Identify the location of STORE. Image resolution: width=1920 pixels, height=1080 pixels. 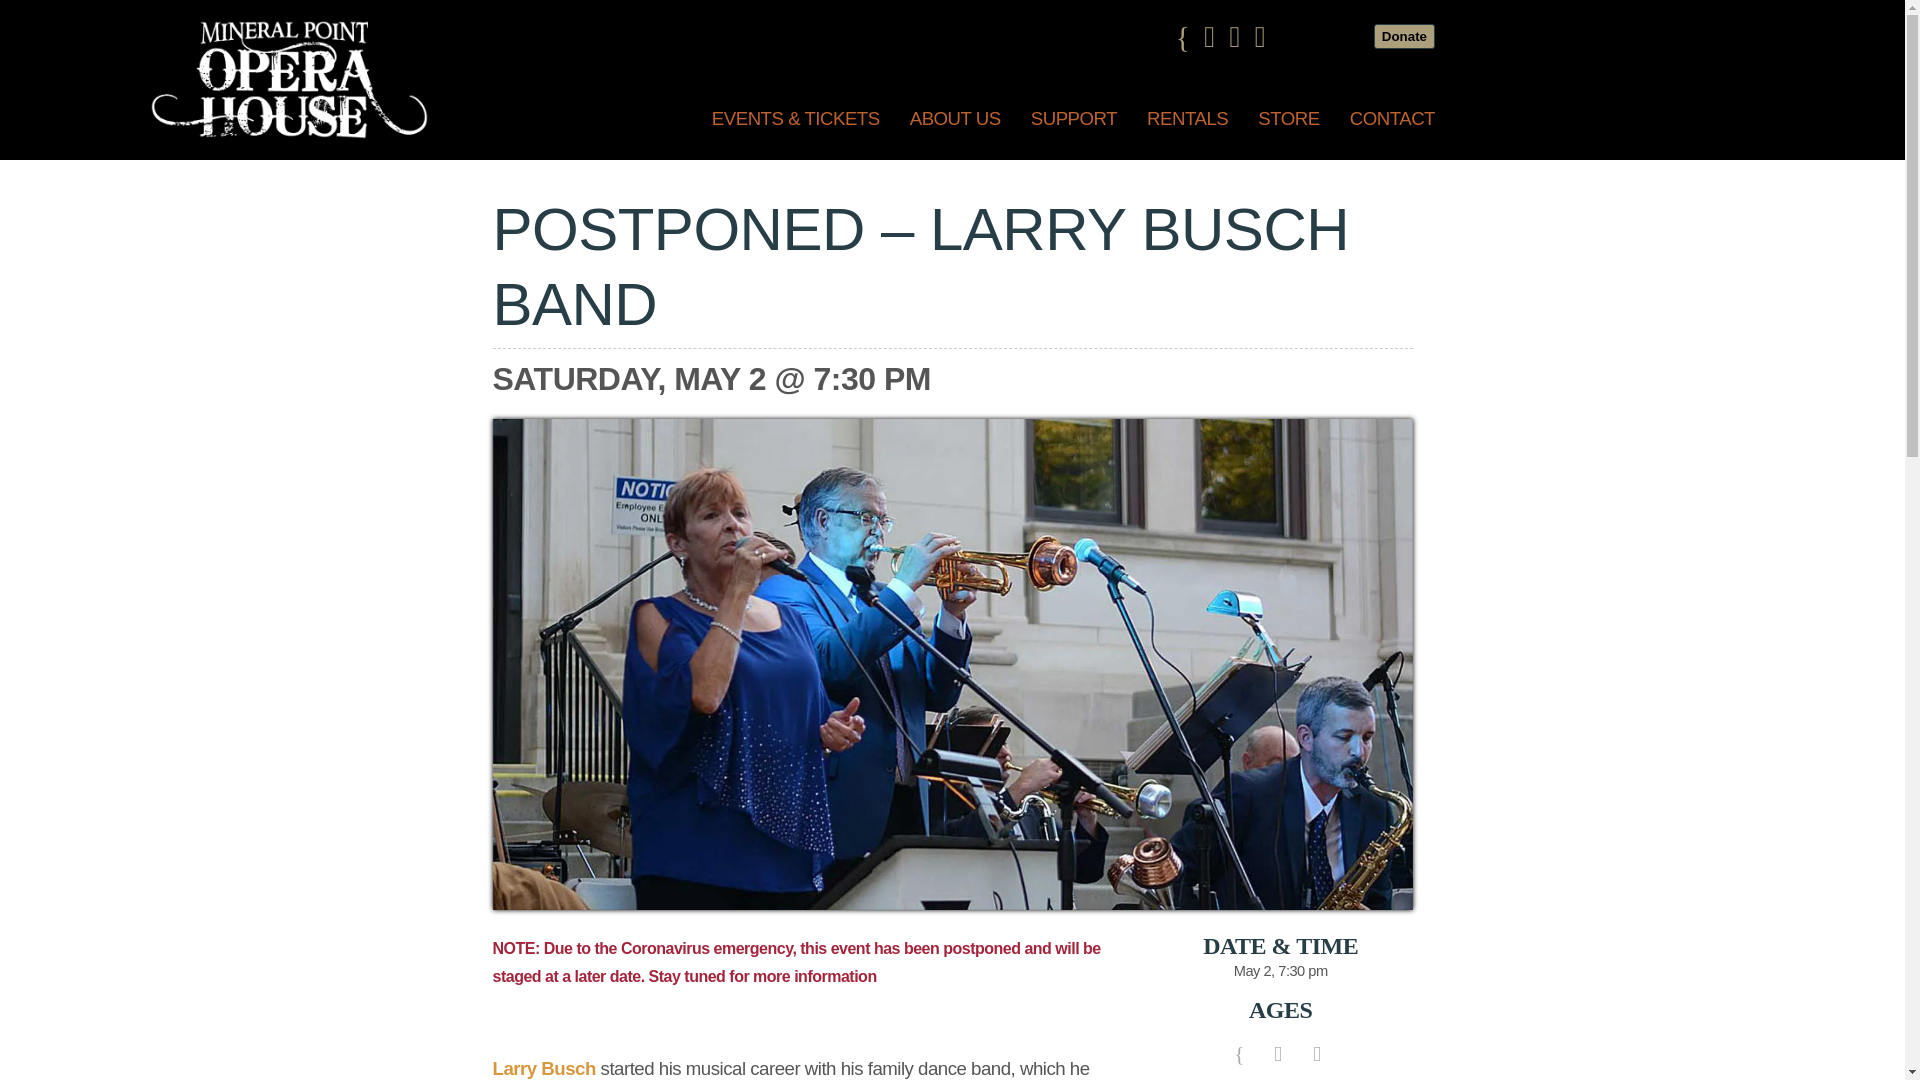
(1288, 124).